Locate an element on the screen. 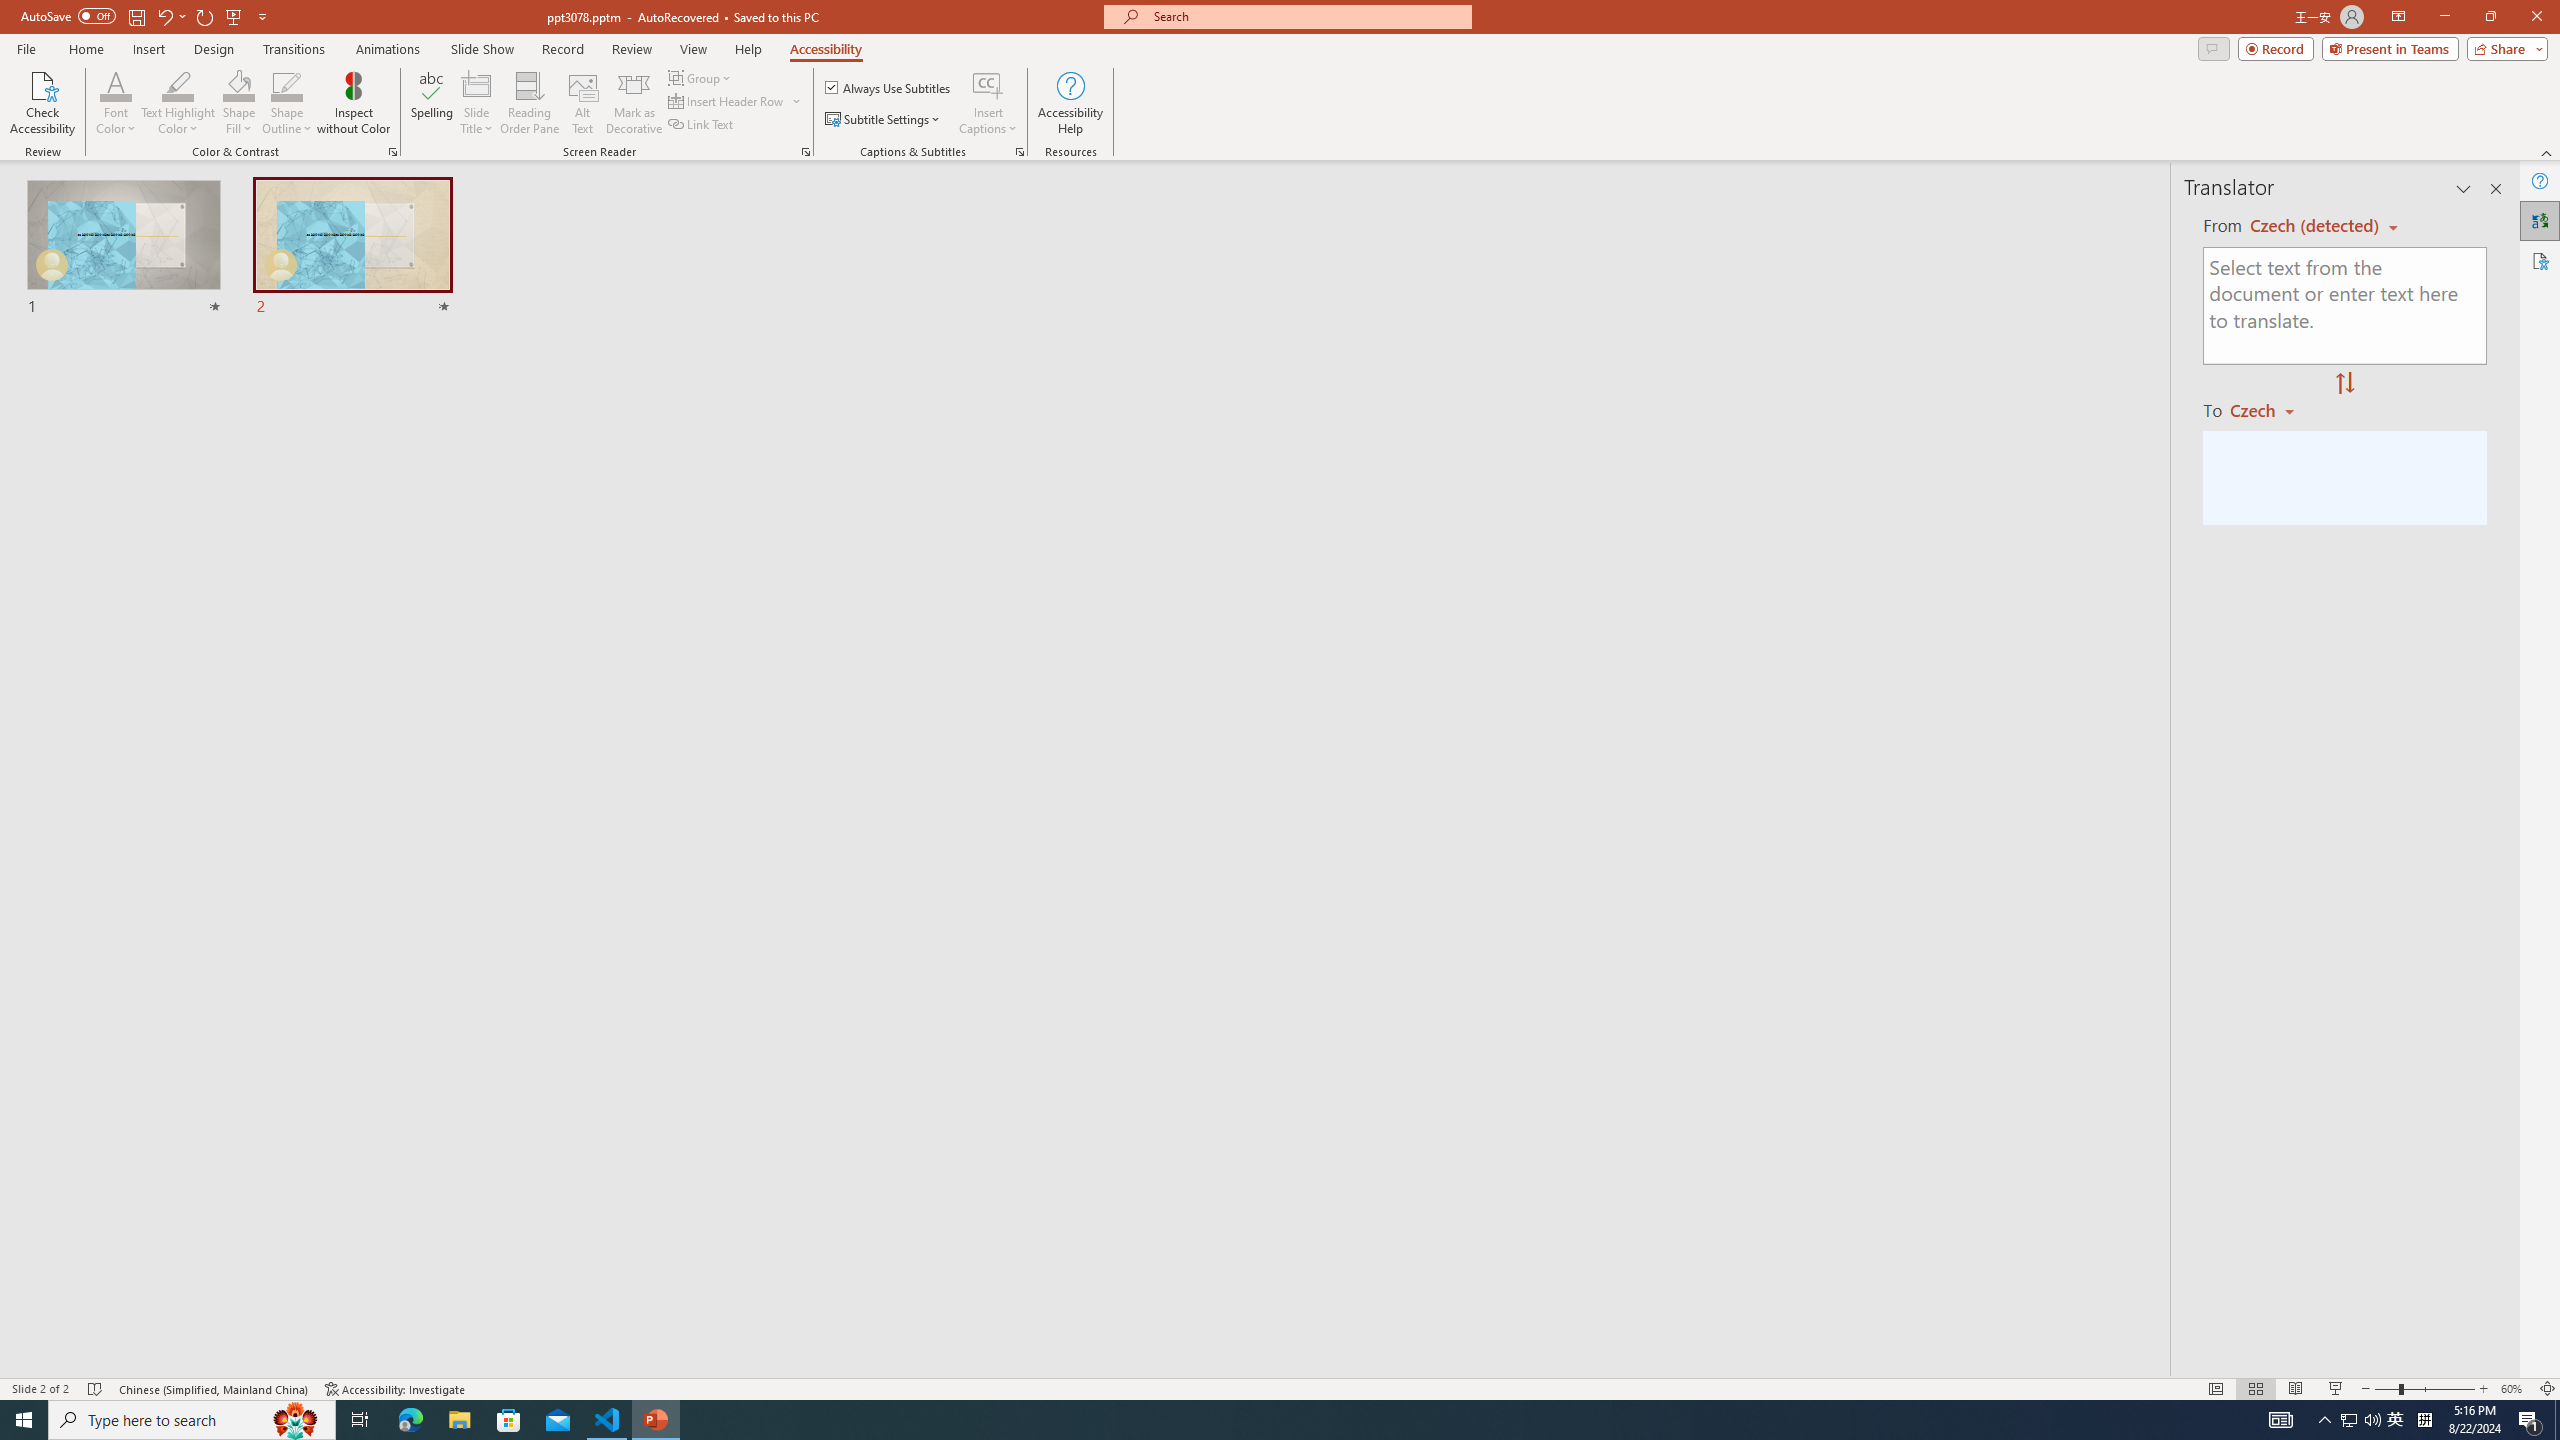  Insert Captions is located at coordinates (988, 85).